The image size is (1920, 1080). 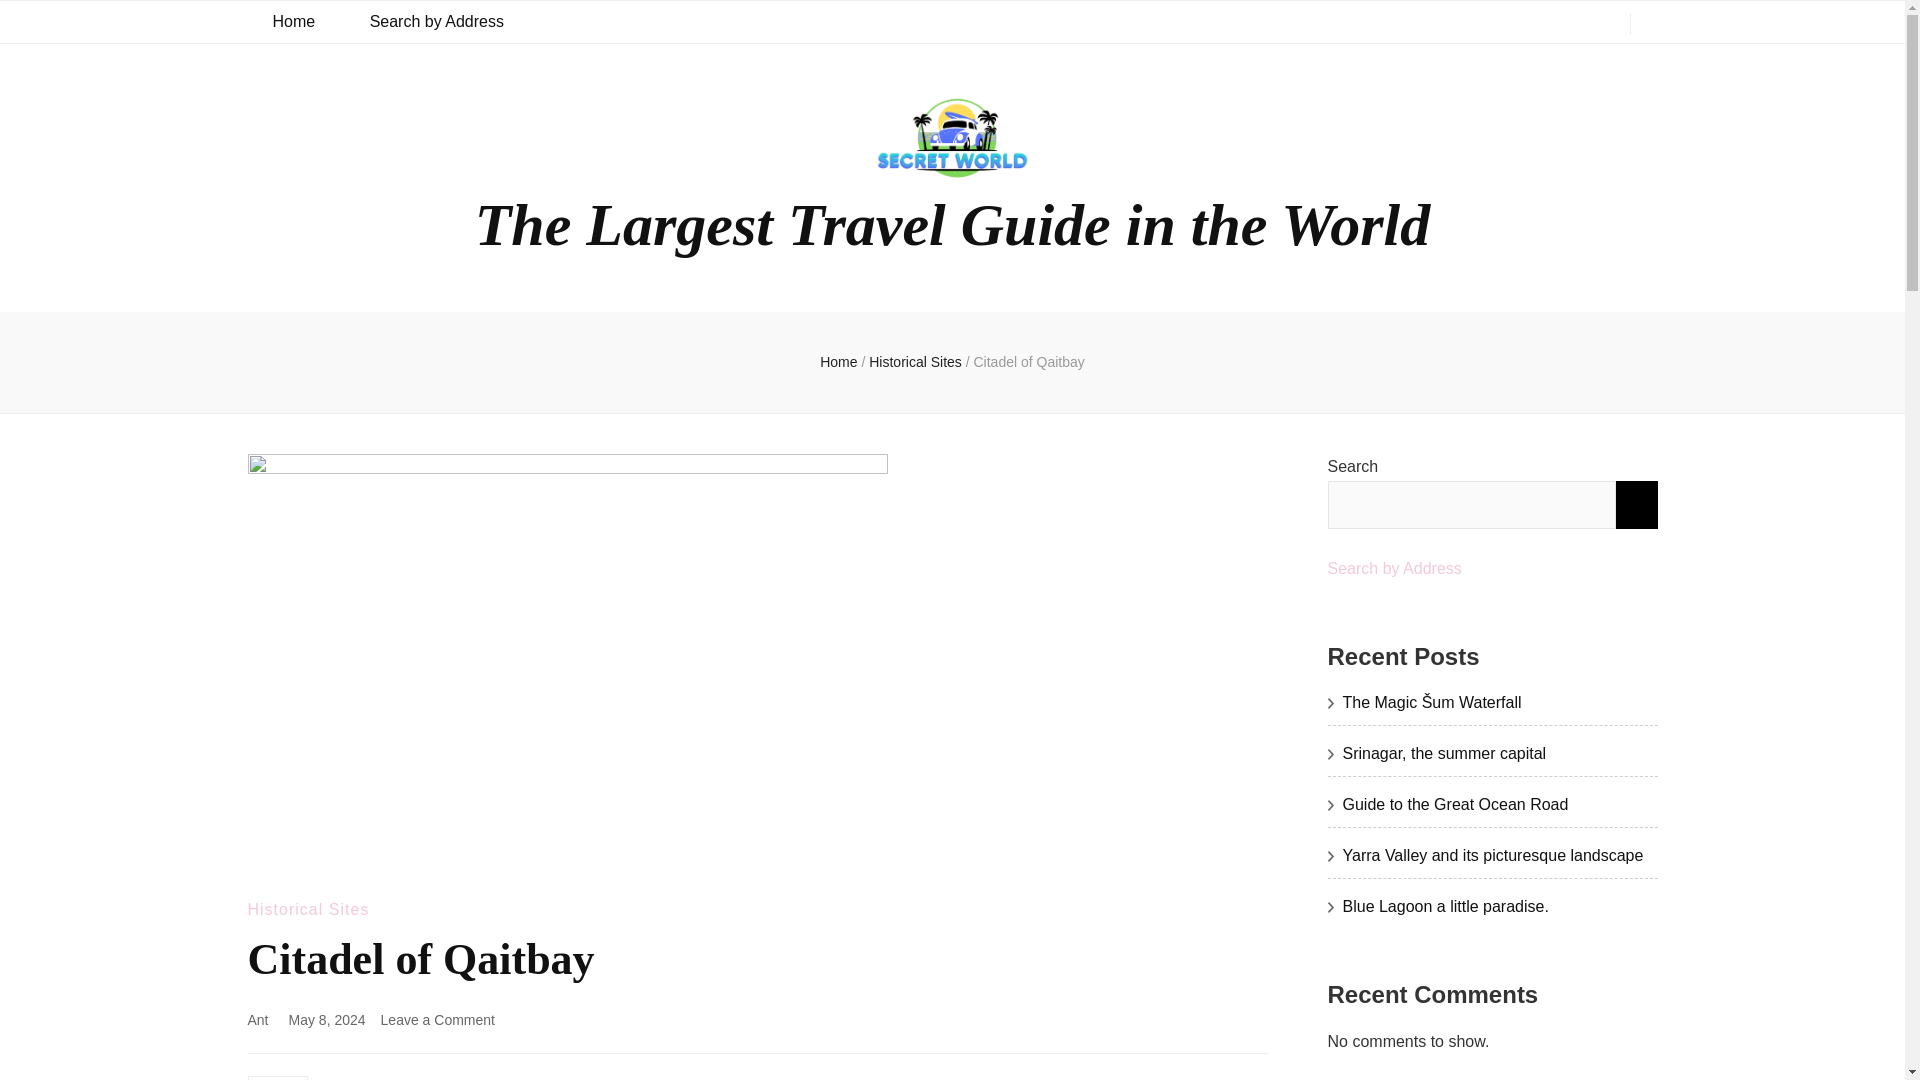 I want to click on Home, so click(x=293, y=22).